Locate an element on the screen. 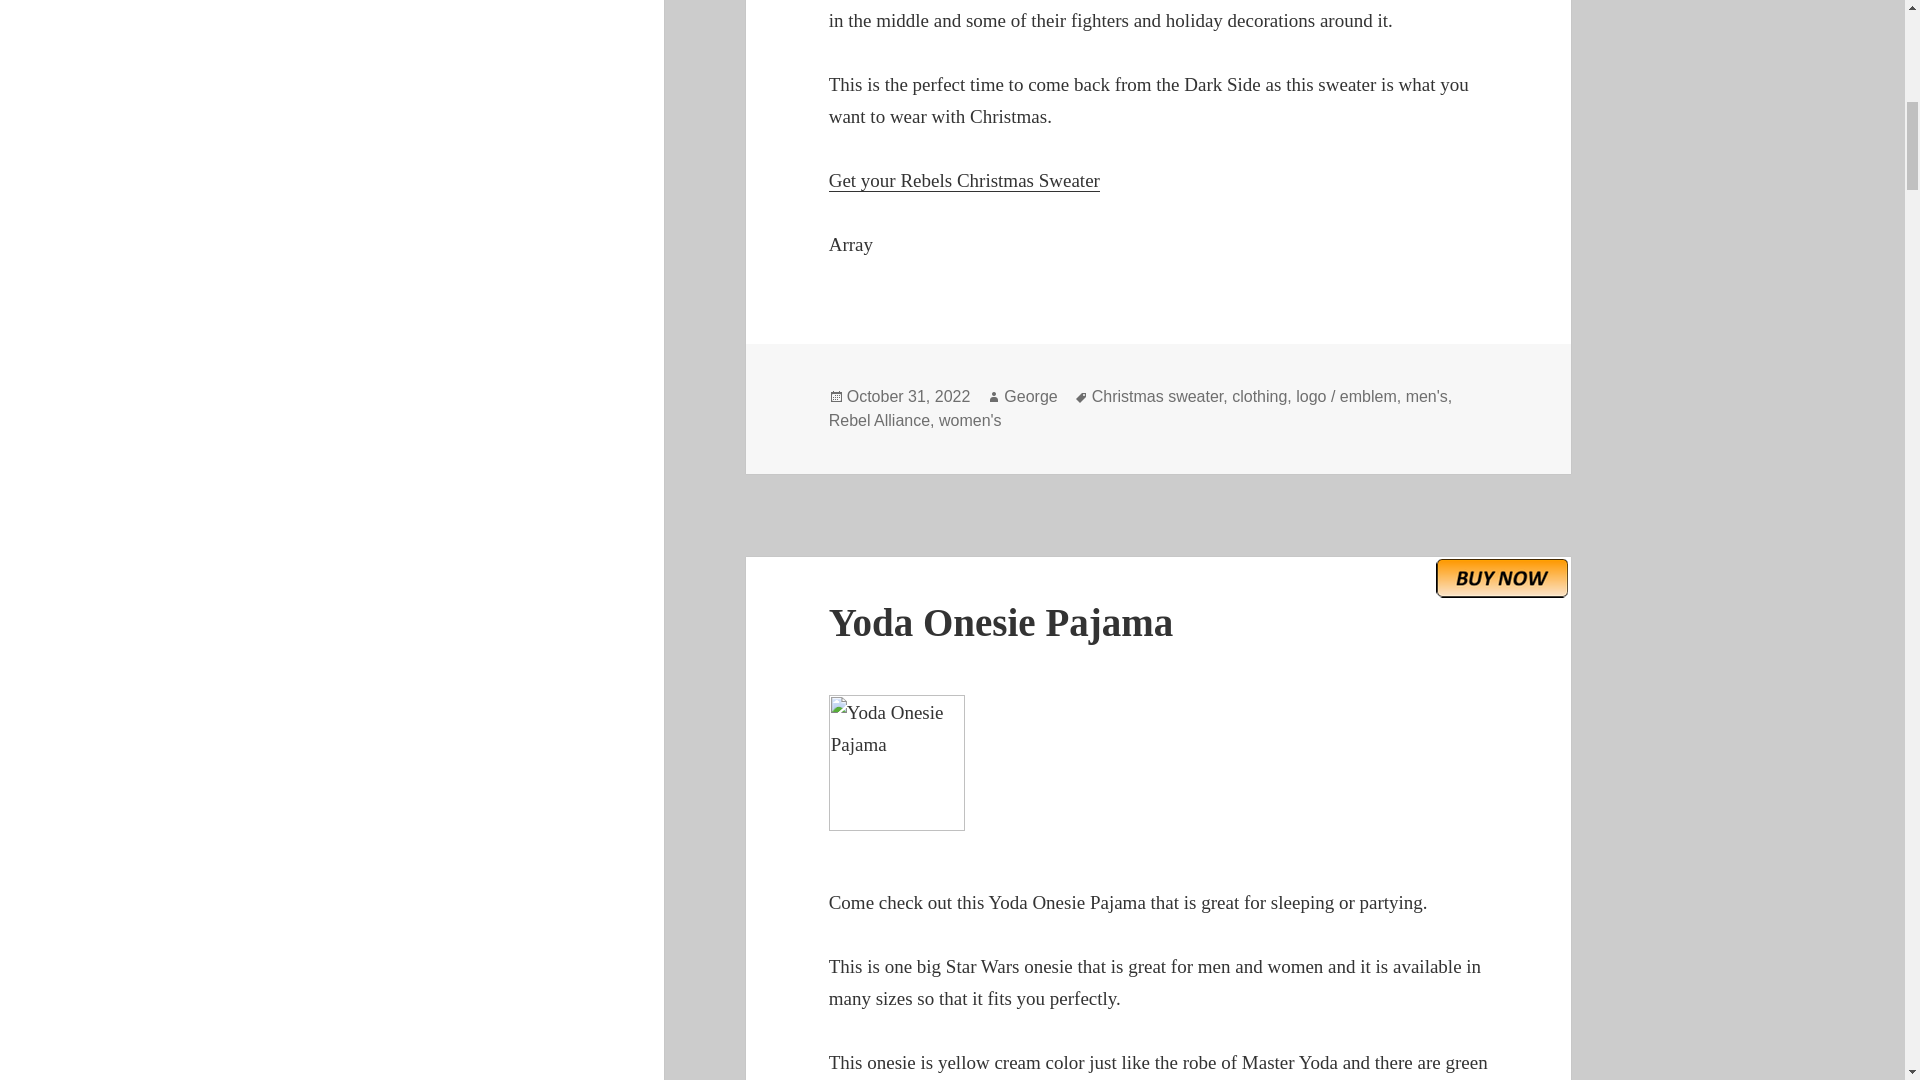 This screenshot has width=1920, height=1080. Get your Rebels Christmas Sweater is located at coordinates (964, 180).